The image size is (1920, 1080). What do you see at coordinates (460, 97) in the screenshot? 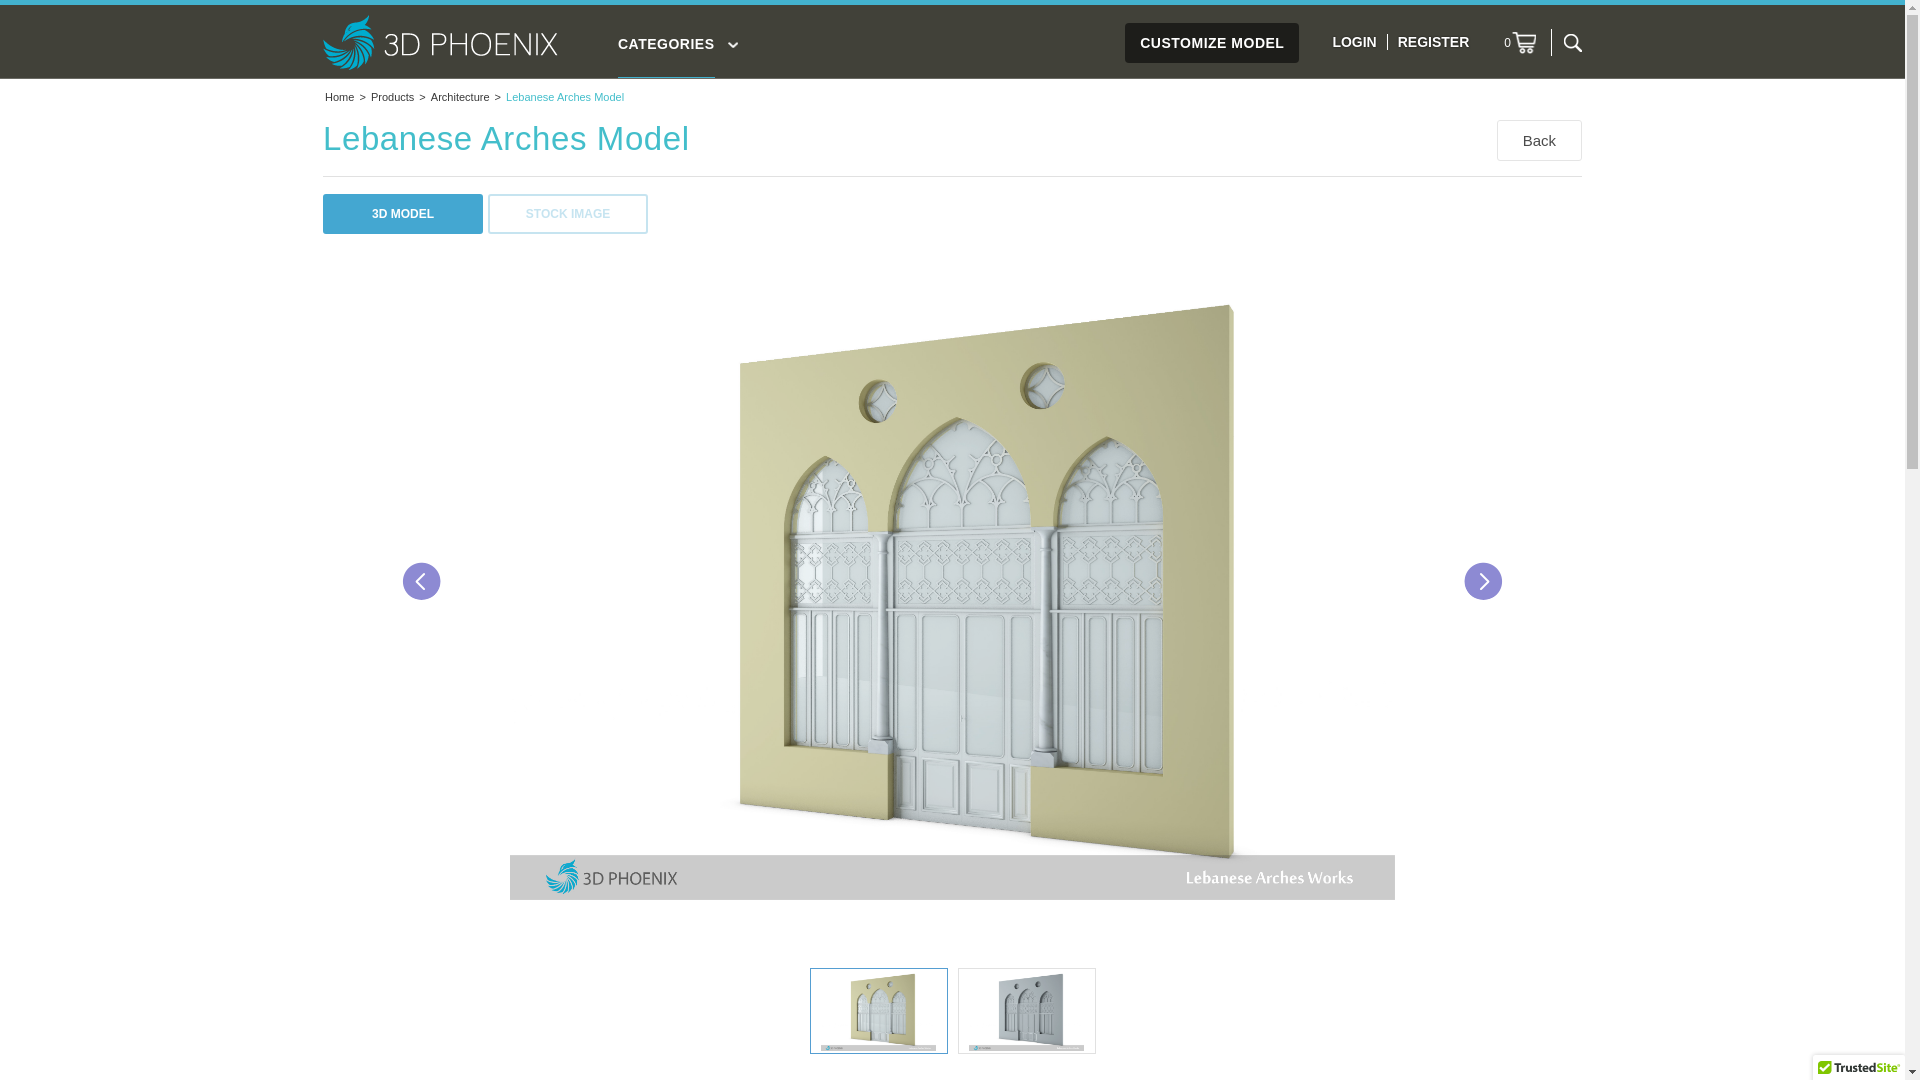
I see `Architecture` at bounding box center [460, 97].